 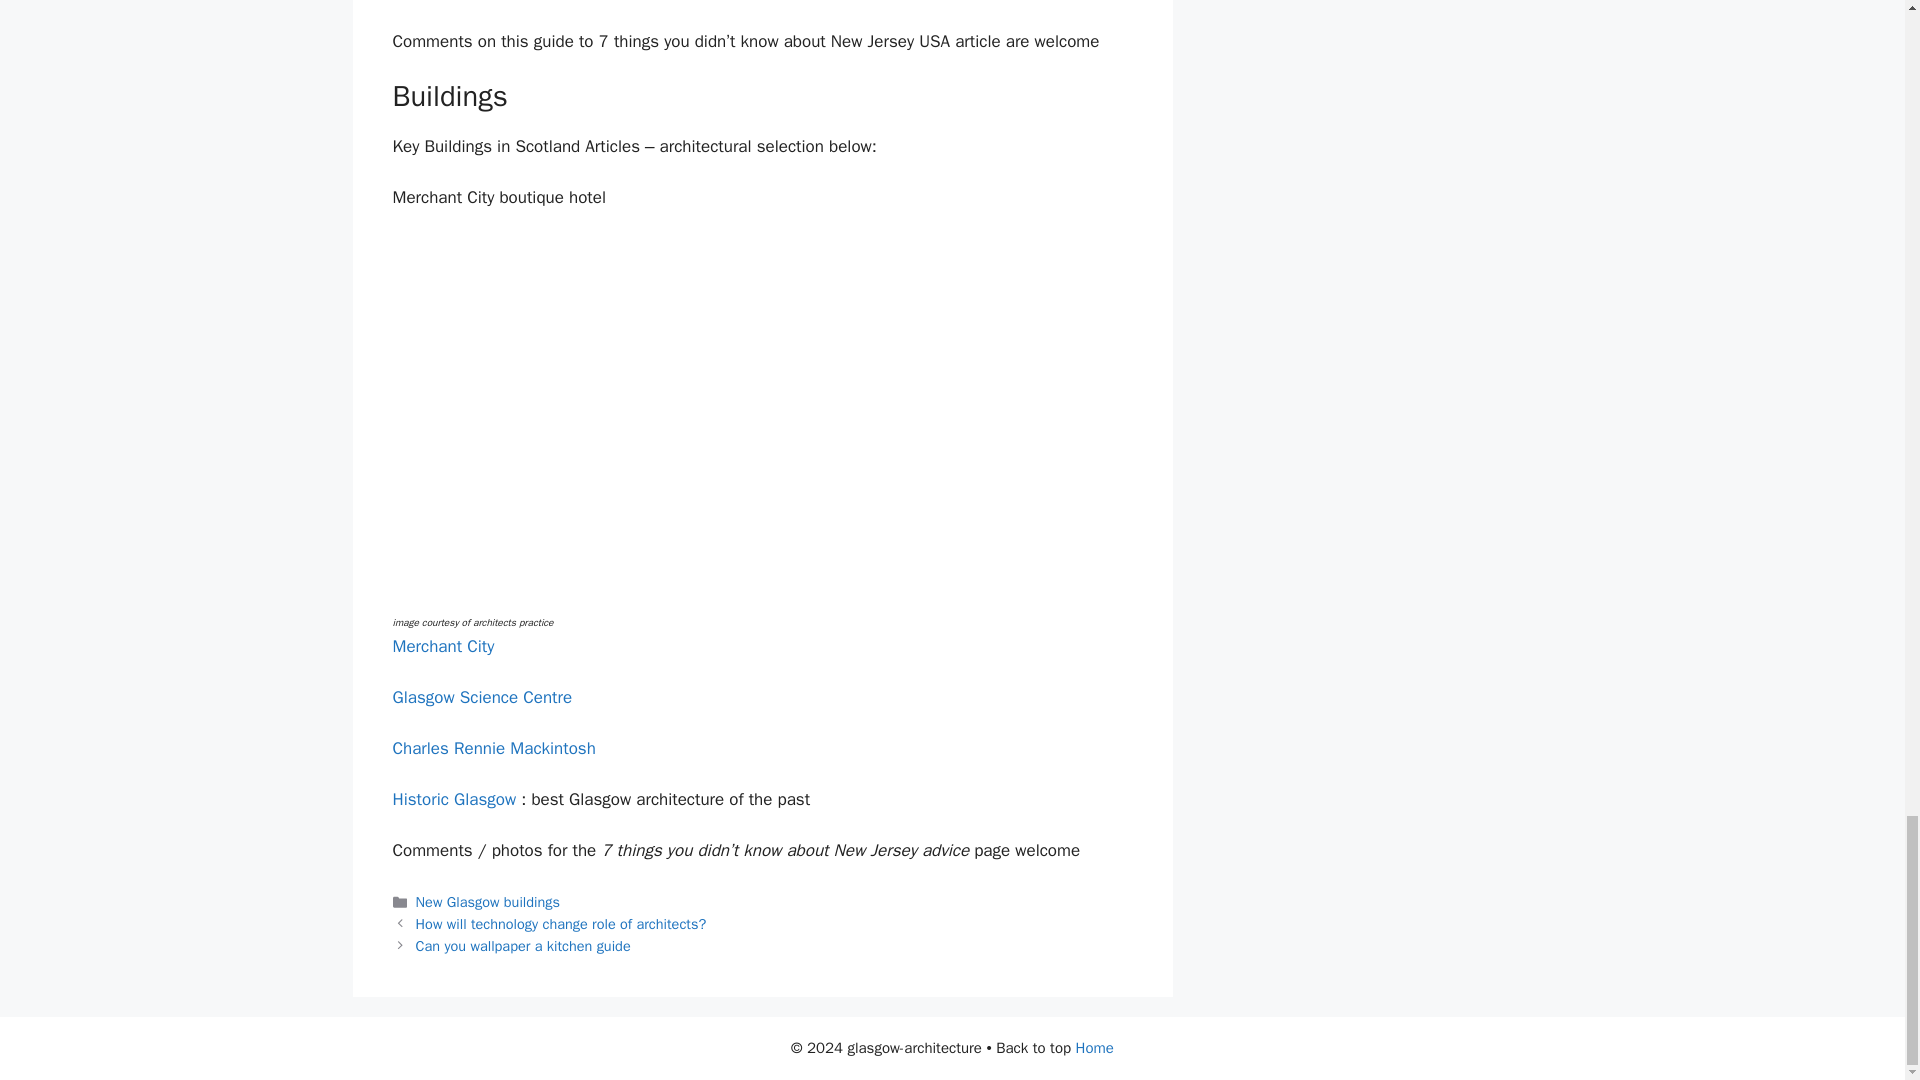 I want to click on Home, so click(x=1094, y=1048).